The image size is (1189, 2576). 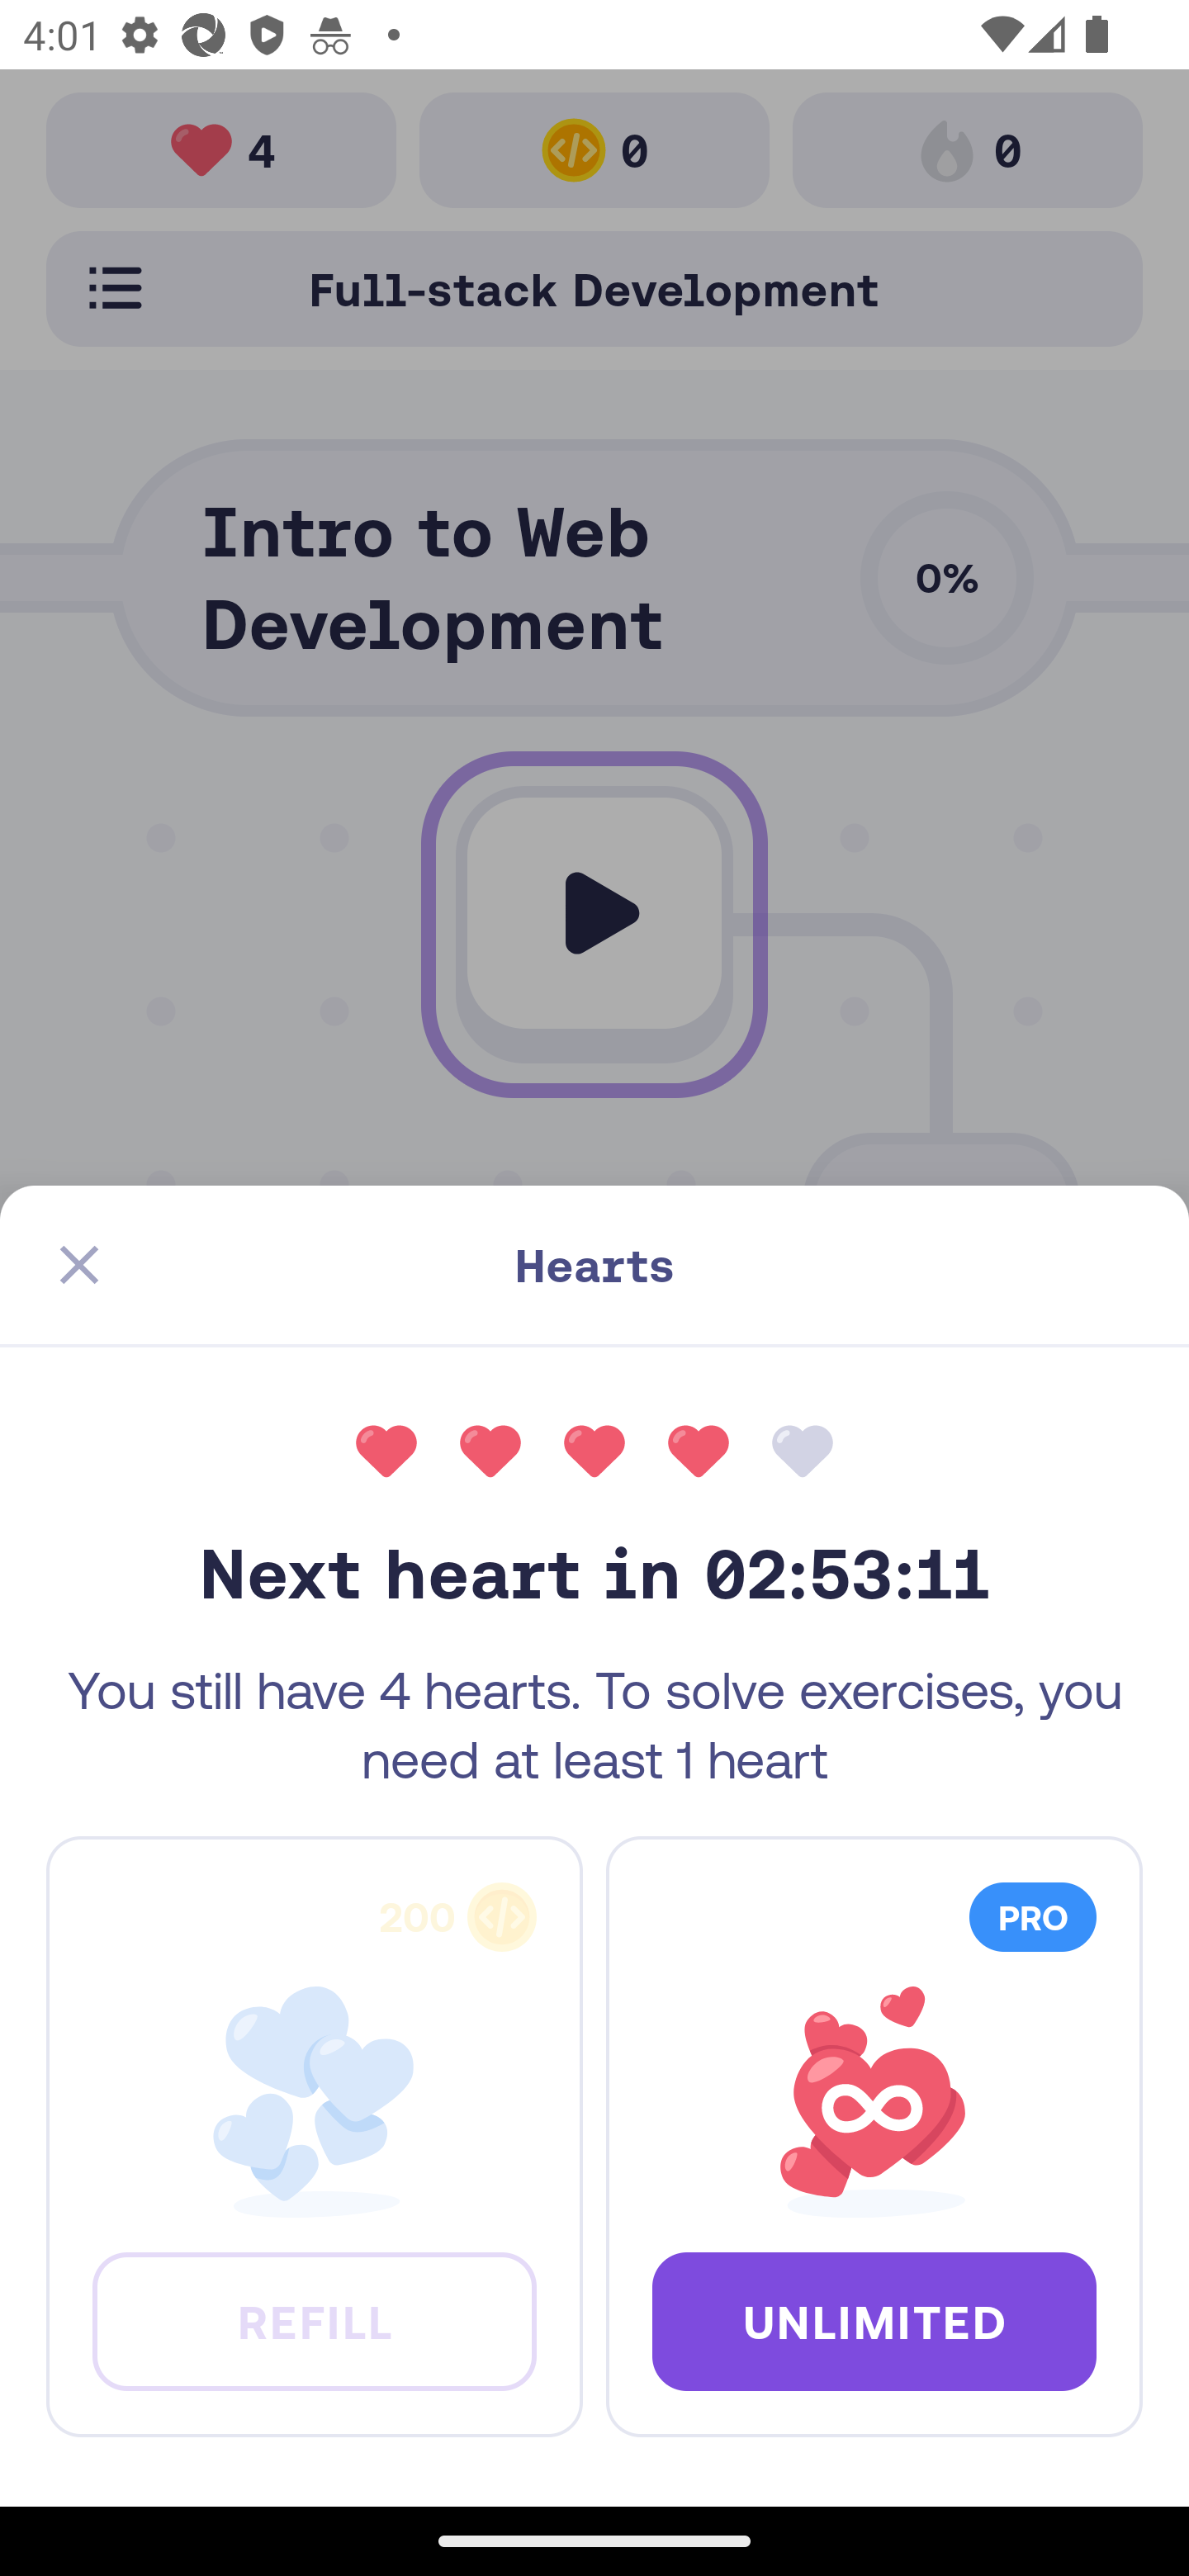 I want to click on REFILL, so click(x=314, y=2320).